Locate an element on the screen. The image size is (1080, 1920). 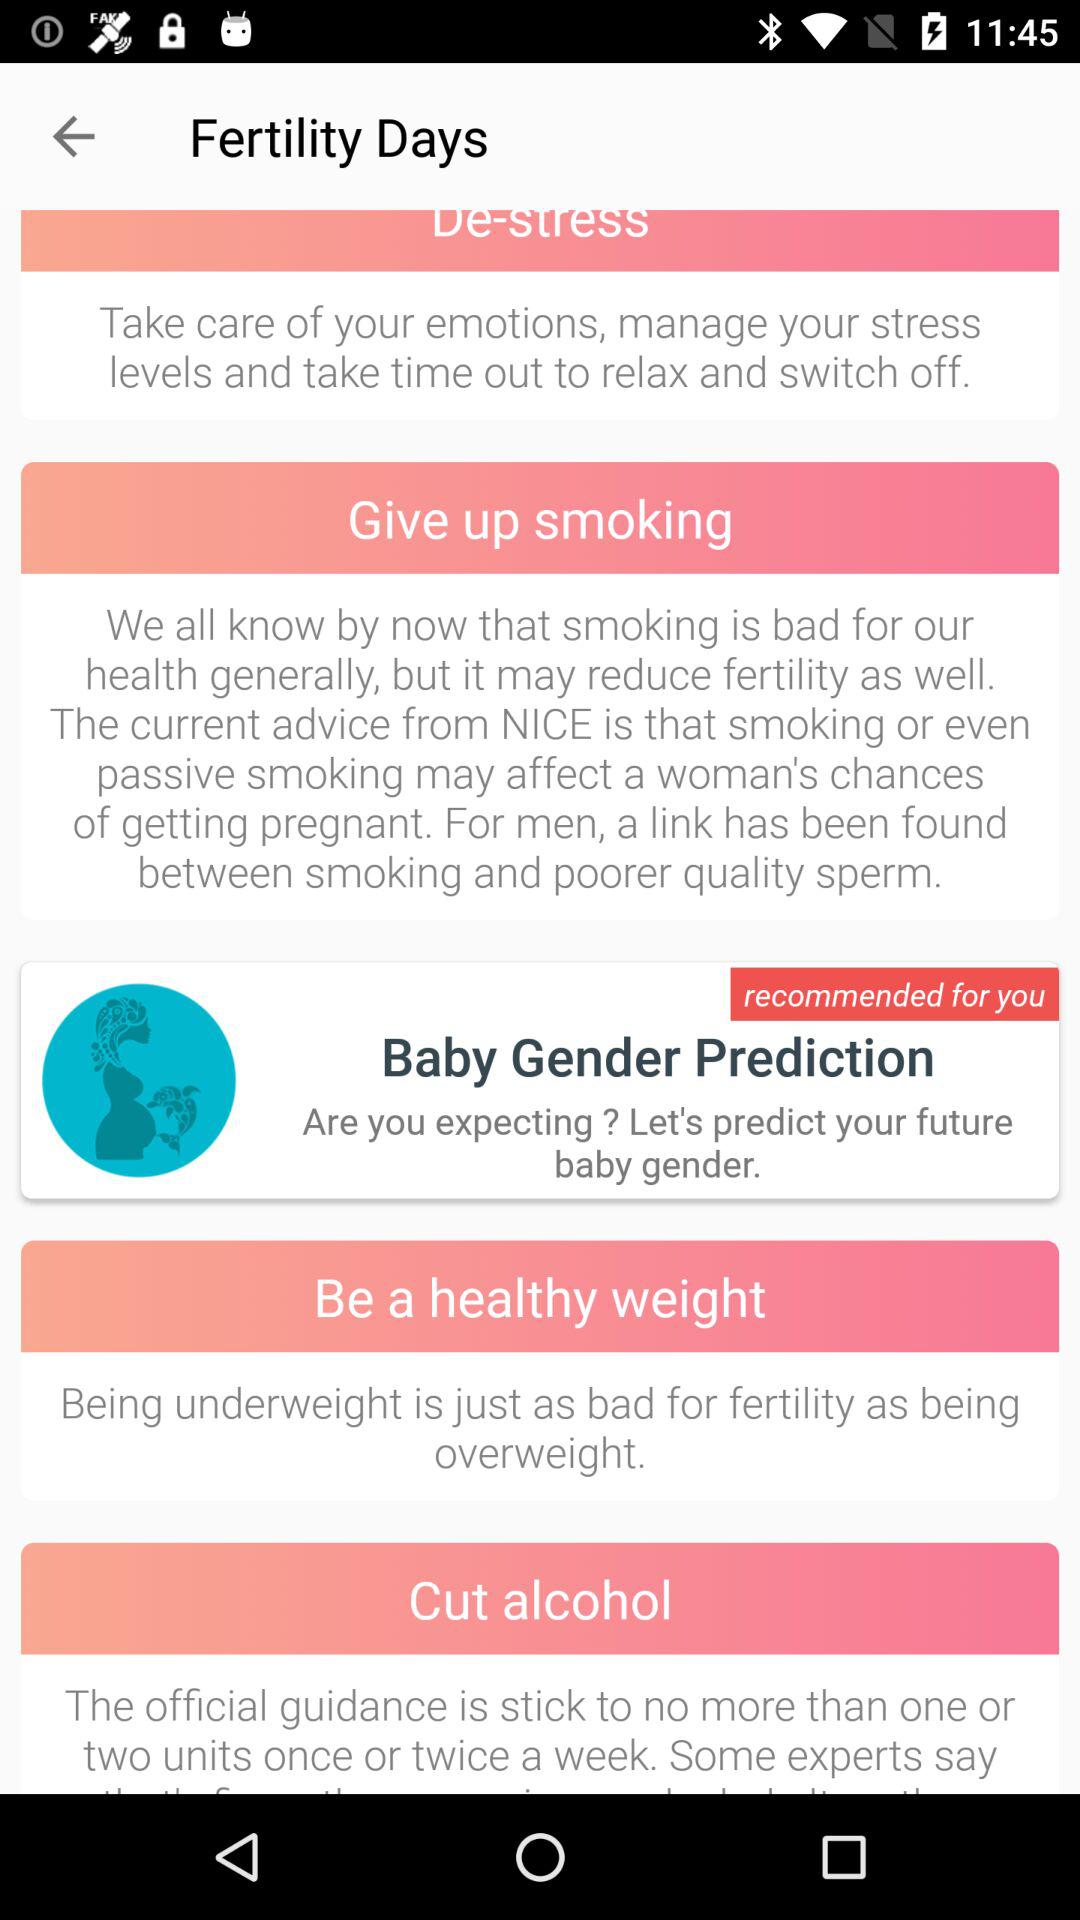
tap the item next to the fertility days item is located at coordinates (73, 136).